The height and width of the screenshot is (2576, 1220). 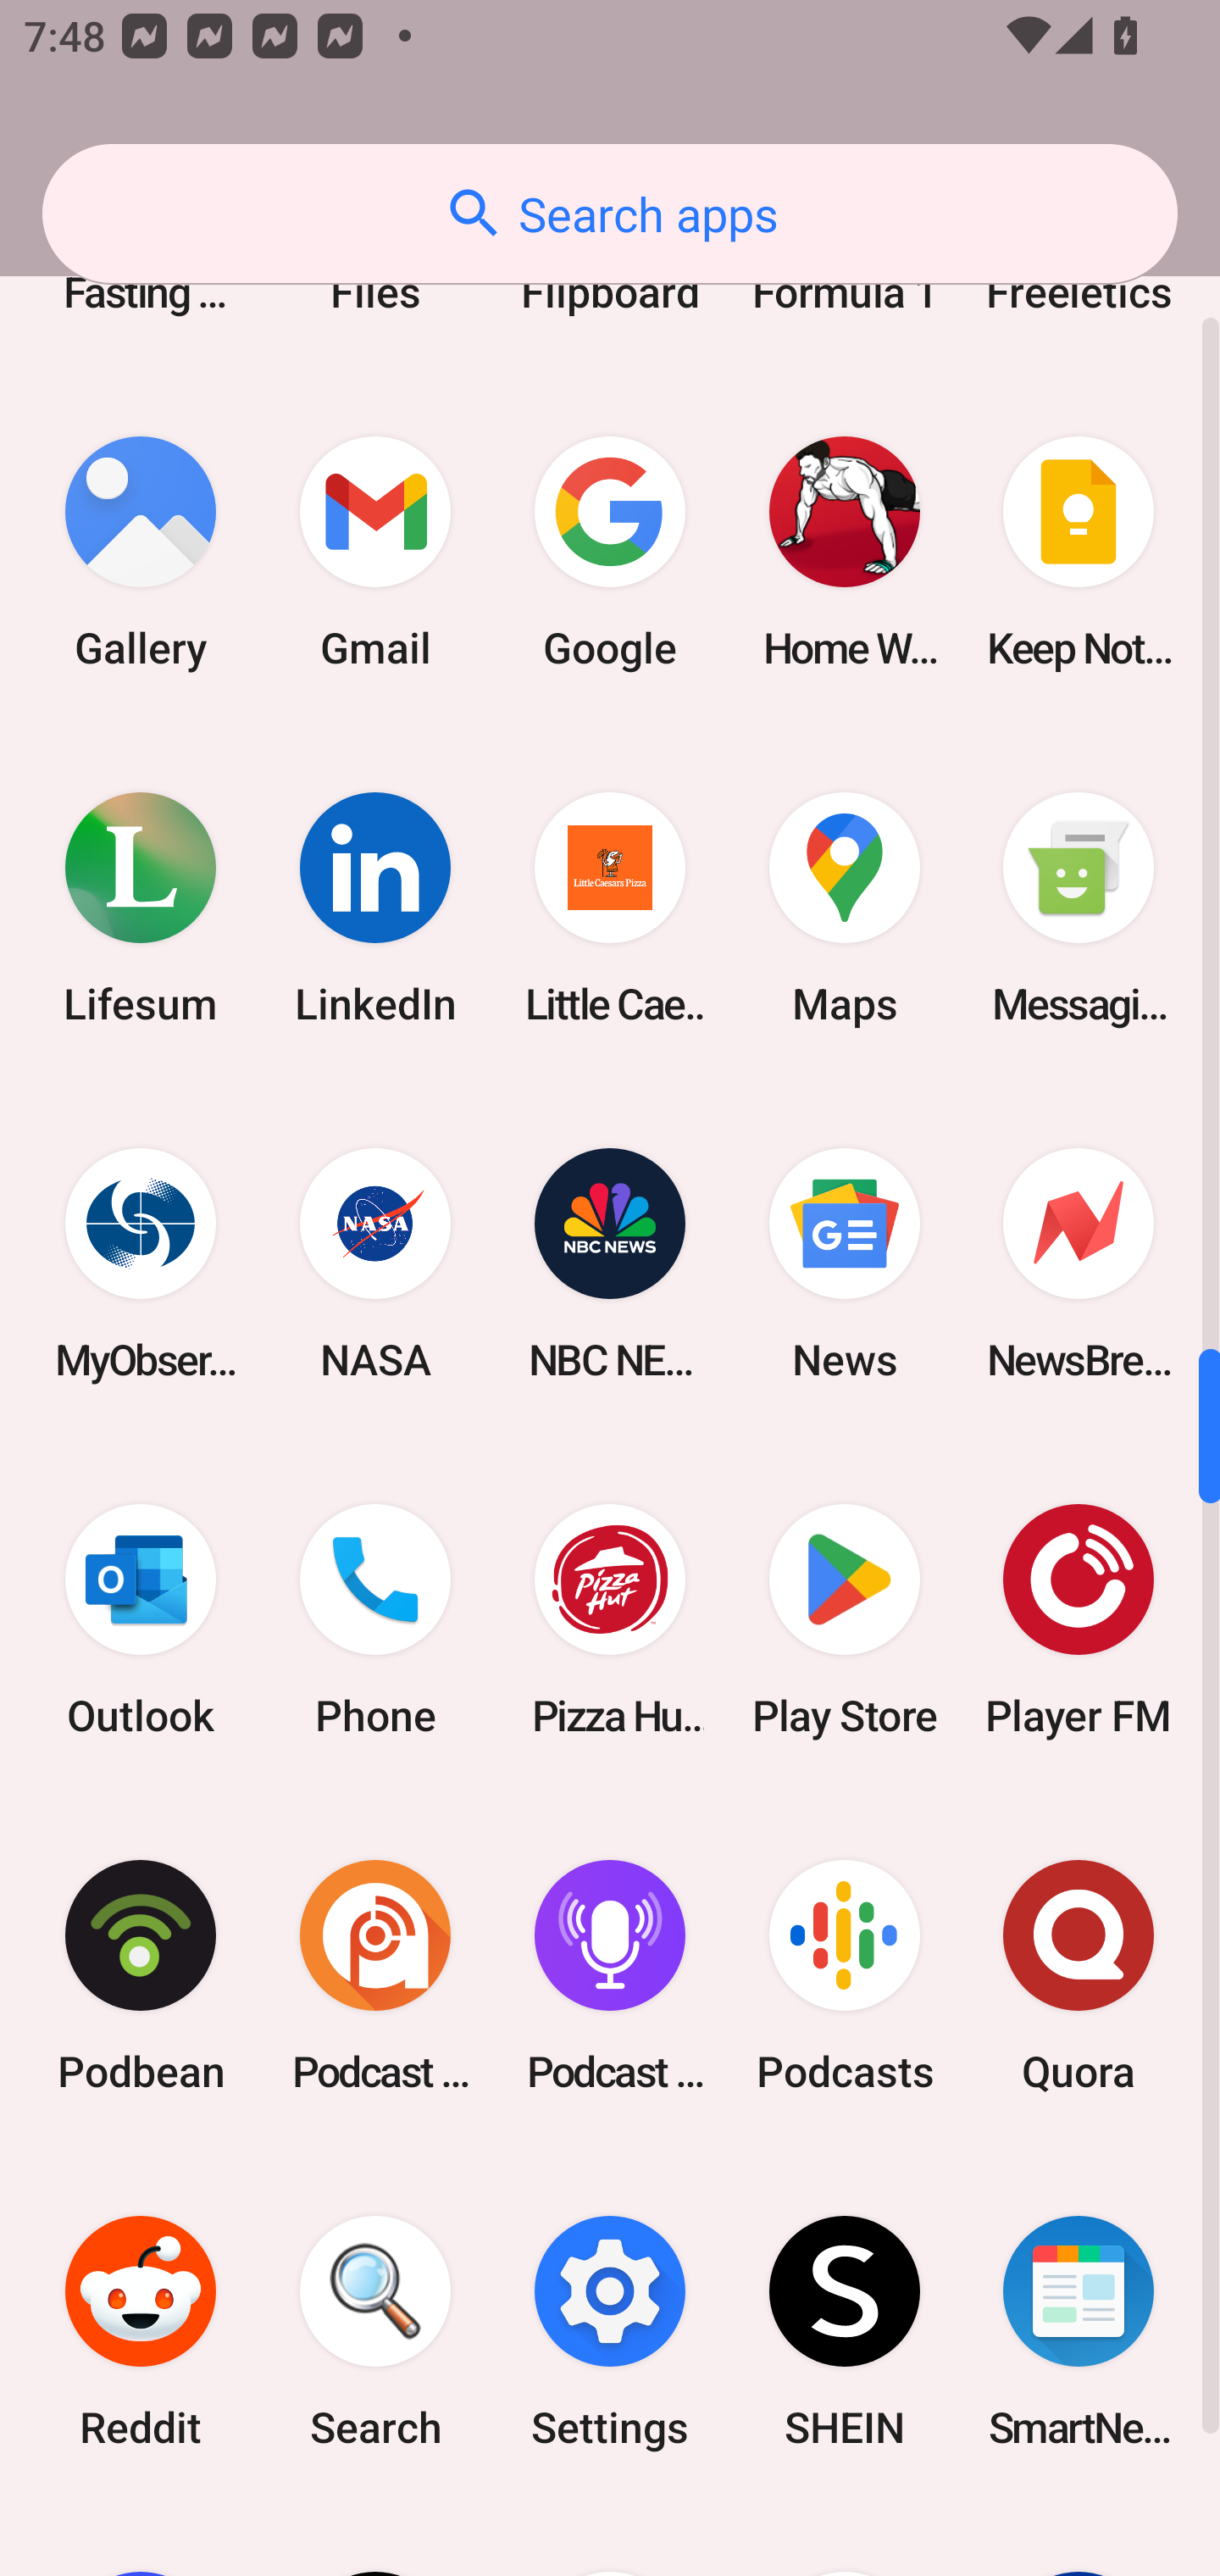 What do you see at coordinates (141, 1975) in the screenshot?
I see `Podbean` at bounding box center [141, 1975].